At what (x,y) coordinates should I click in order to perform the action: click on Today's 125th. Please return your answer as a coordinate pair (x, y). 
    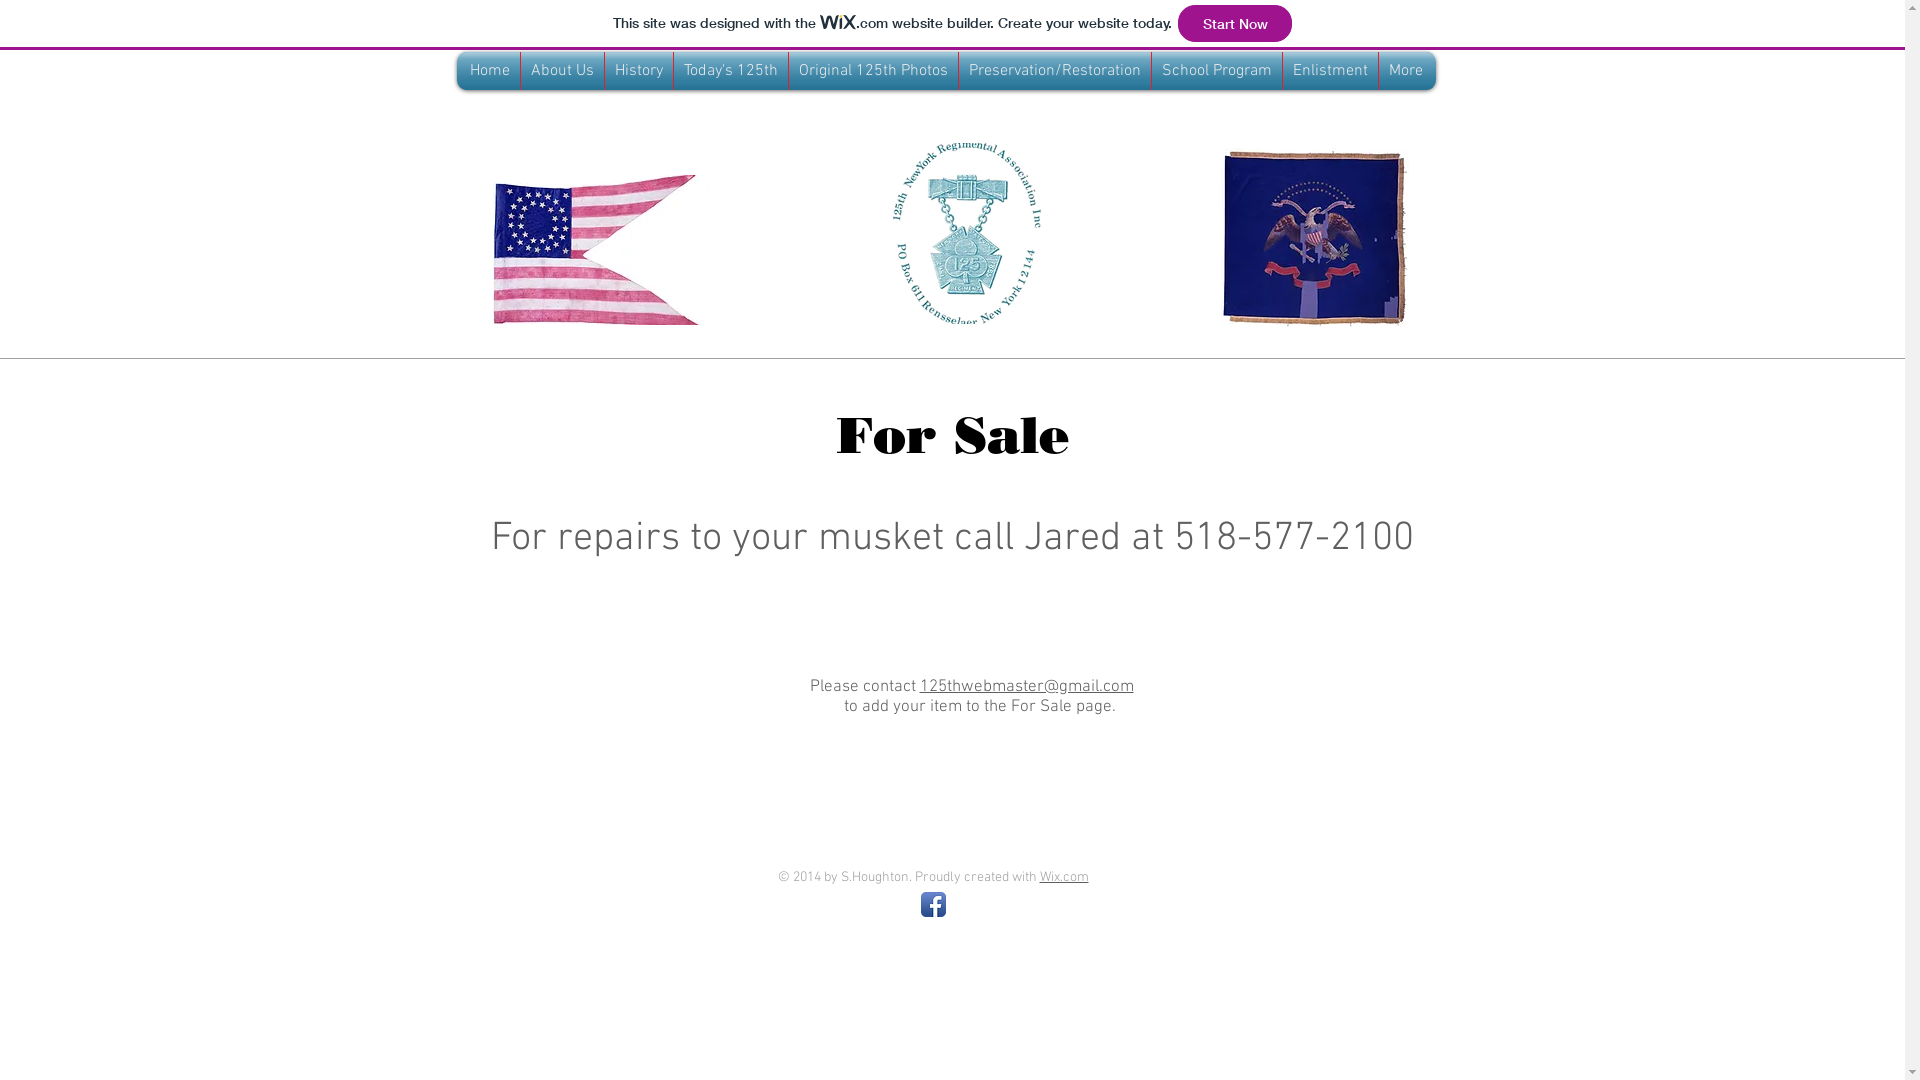
    Looking at the image, I should click on (731, 71).